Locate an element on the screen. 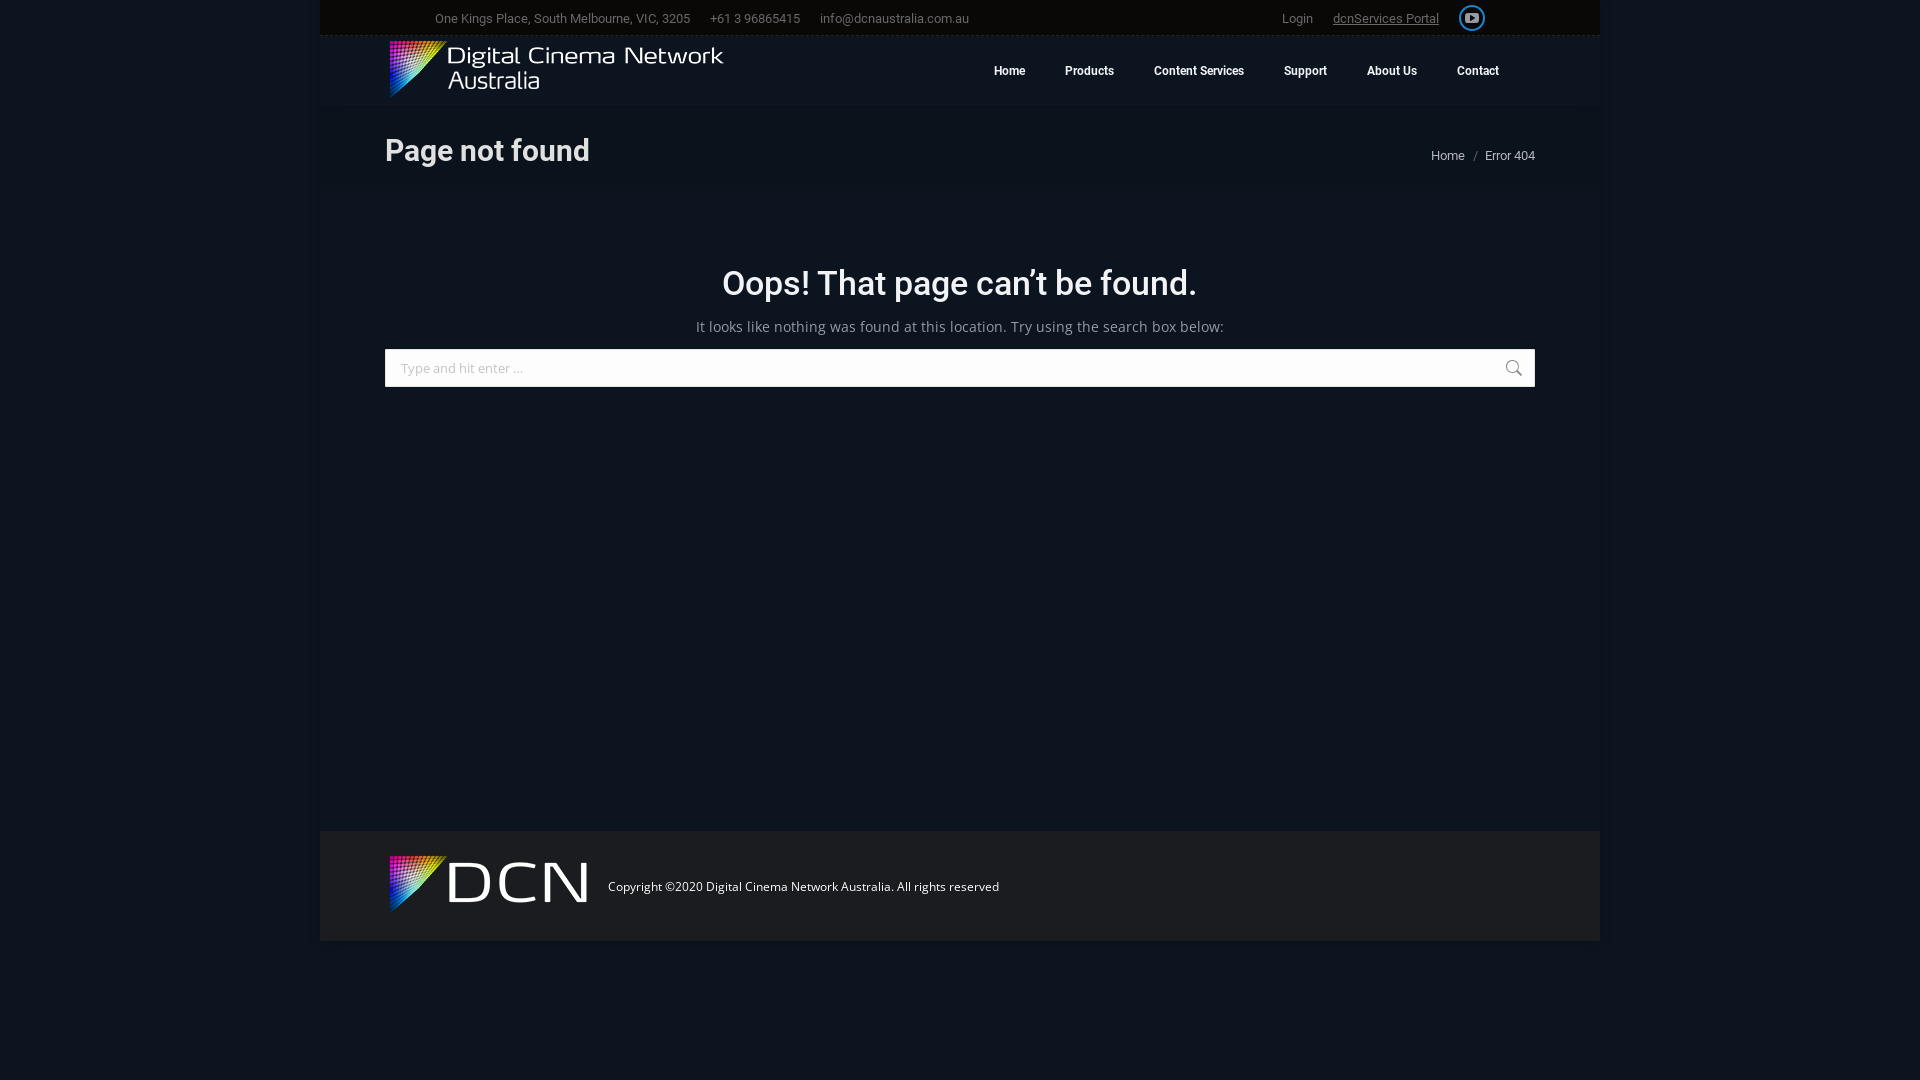 Image resolution: width=1920 pixels, height=1080 pixels. Content Services is located at coordinates (1199, 71).